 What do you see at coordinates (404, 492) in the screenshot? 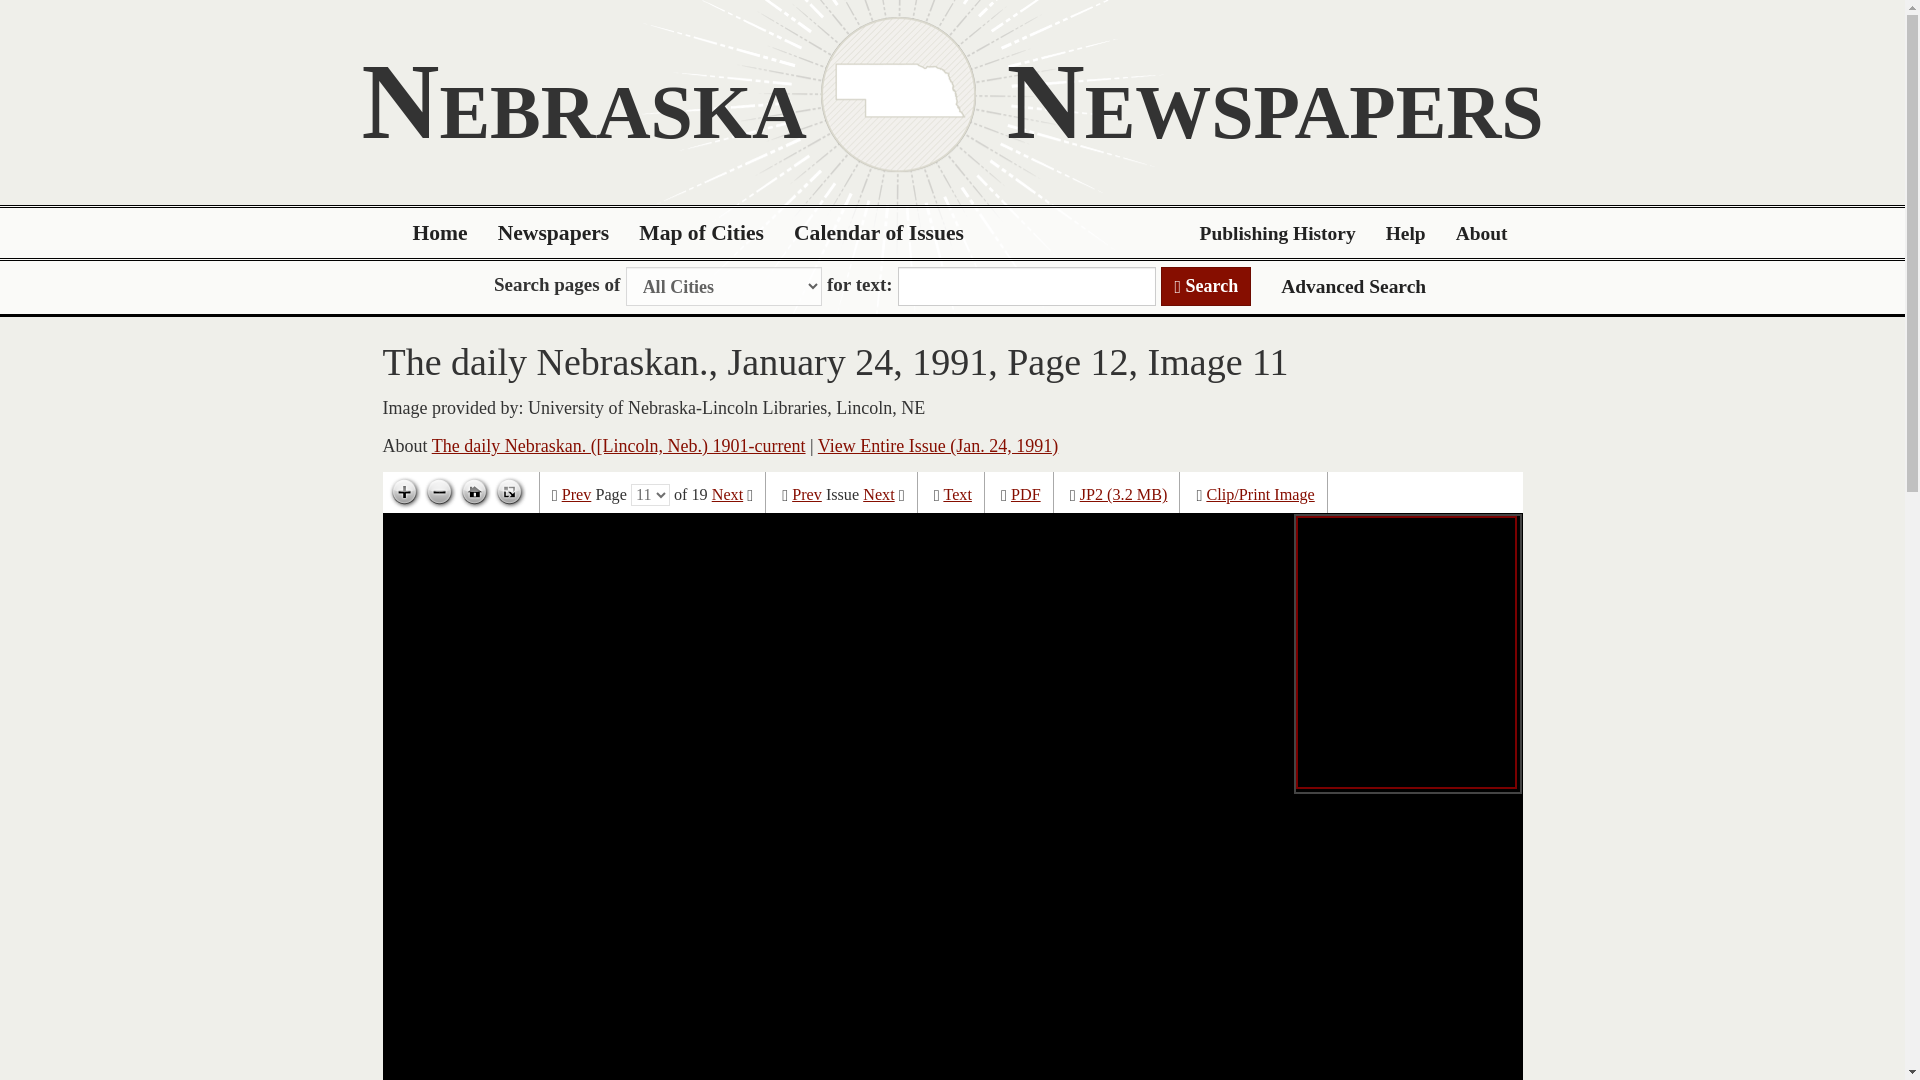
I see `Zoom in` at bounding box center [404, 492].